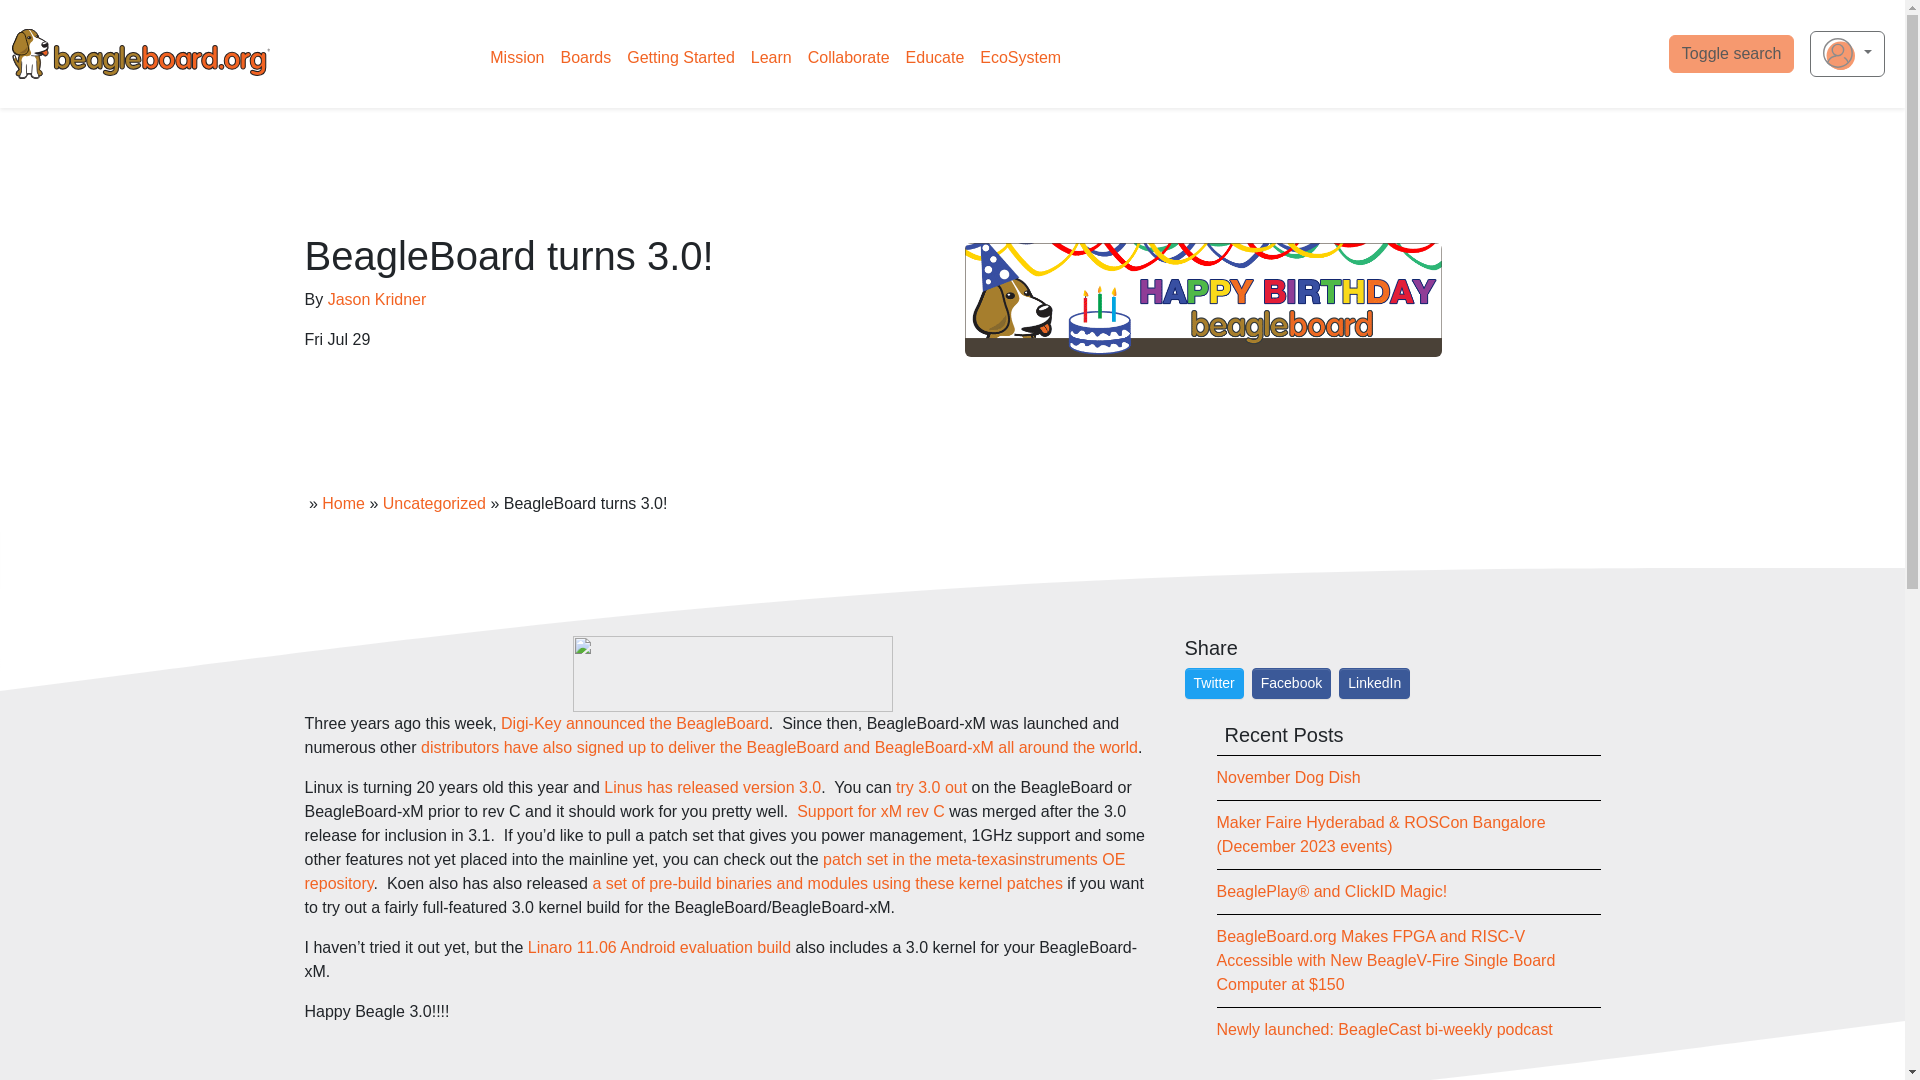  What do you see at coordinates (635, 723) in the screenshot?
I see `Digi-Key announced the BeagleBoard` at bounding box center [635, 723].